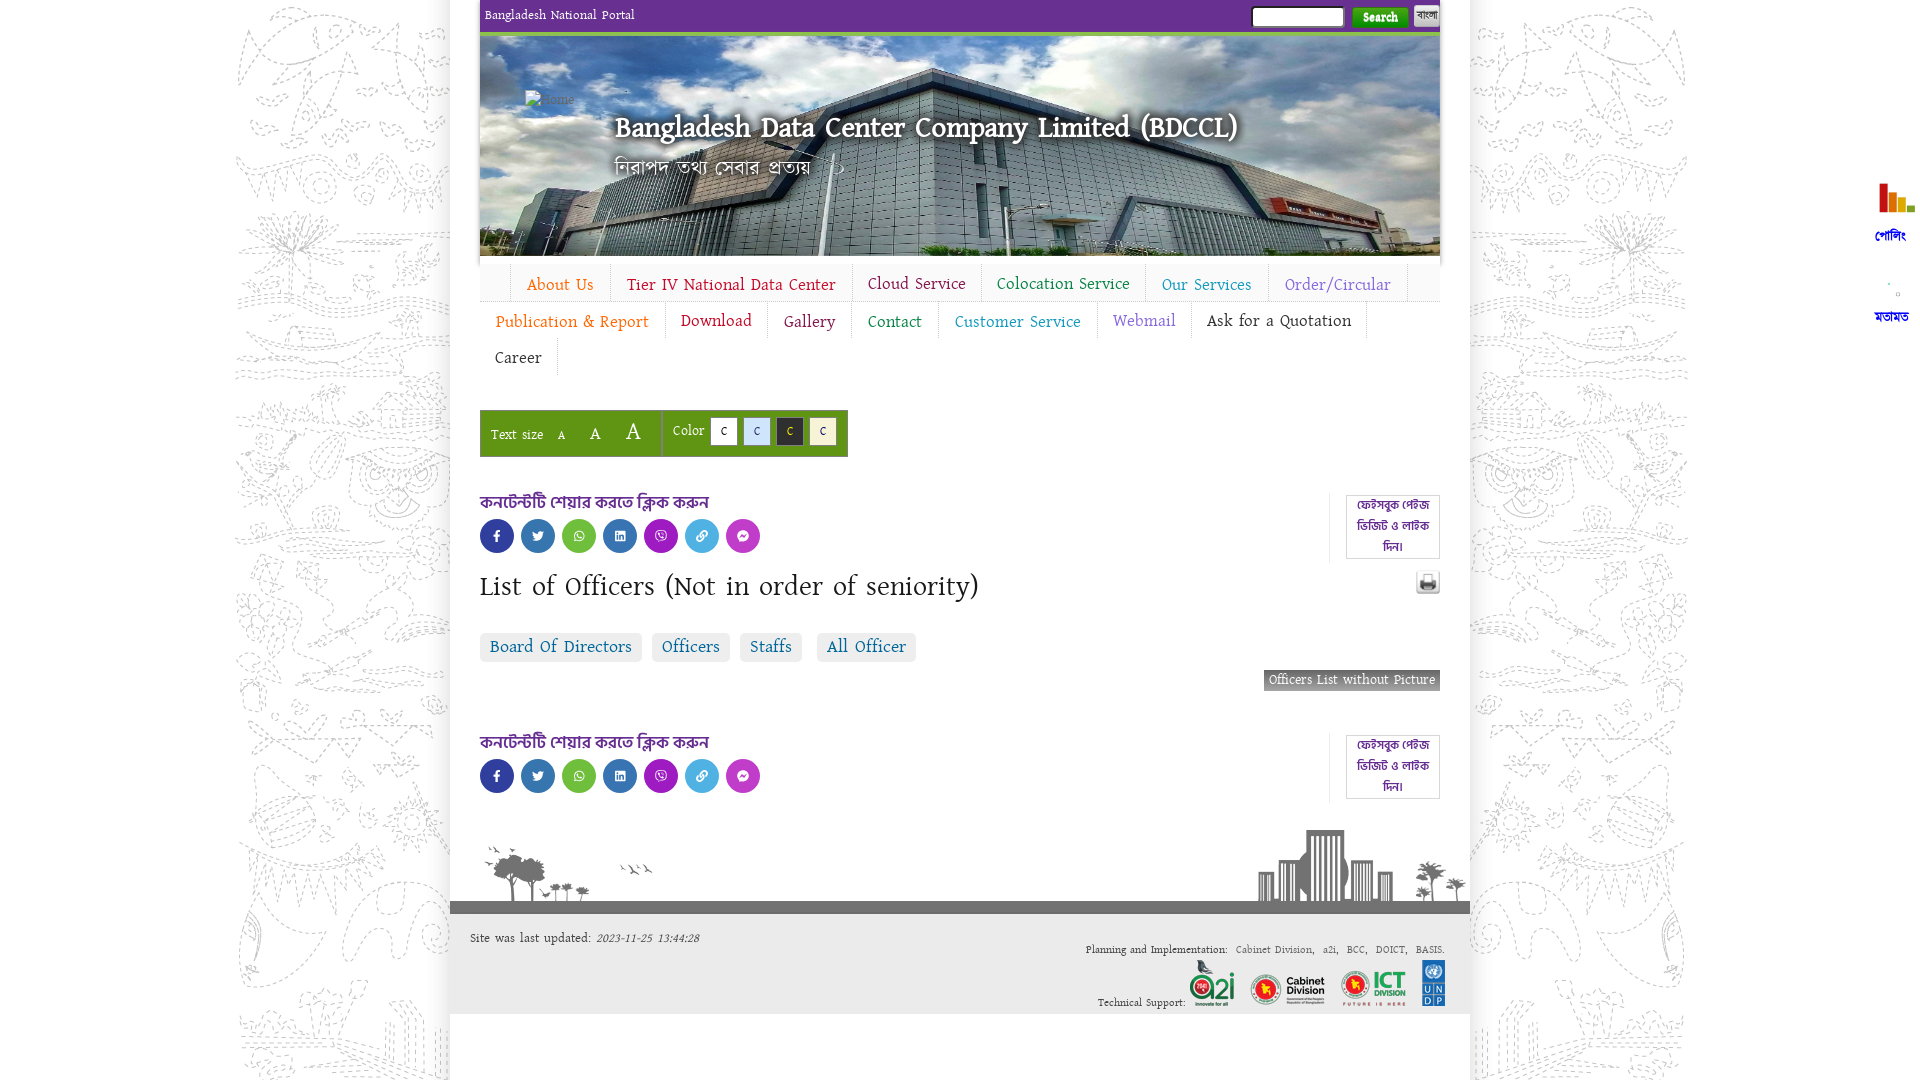 This screenshot has height=1080, width=1920. What do you see at coordinates (1064, 284) in the screenshot?
I see `Colocation Service` at bounding box center [1064, 284].